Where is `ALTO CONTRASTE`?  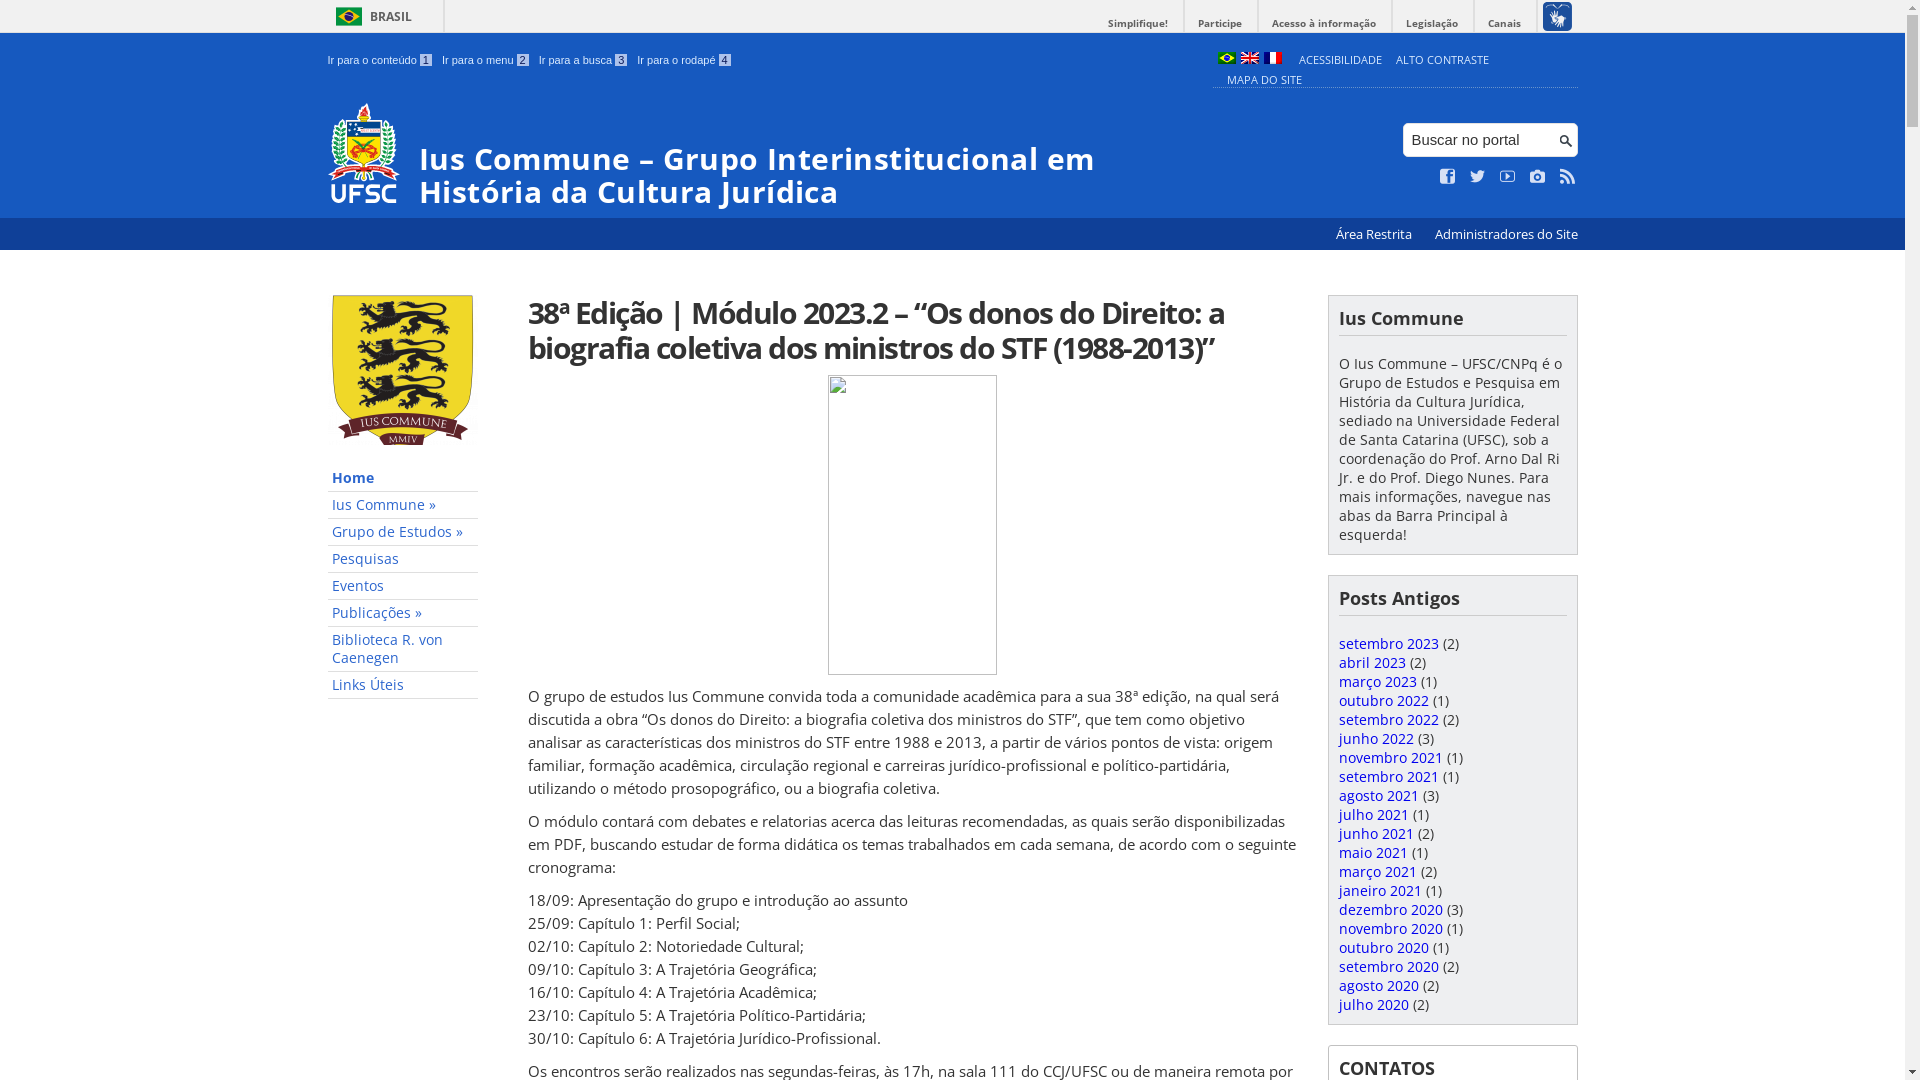
ALTO CONTRASTE is located at coordinates (1442, 60).